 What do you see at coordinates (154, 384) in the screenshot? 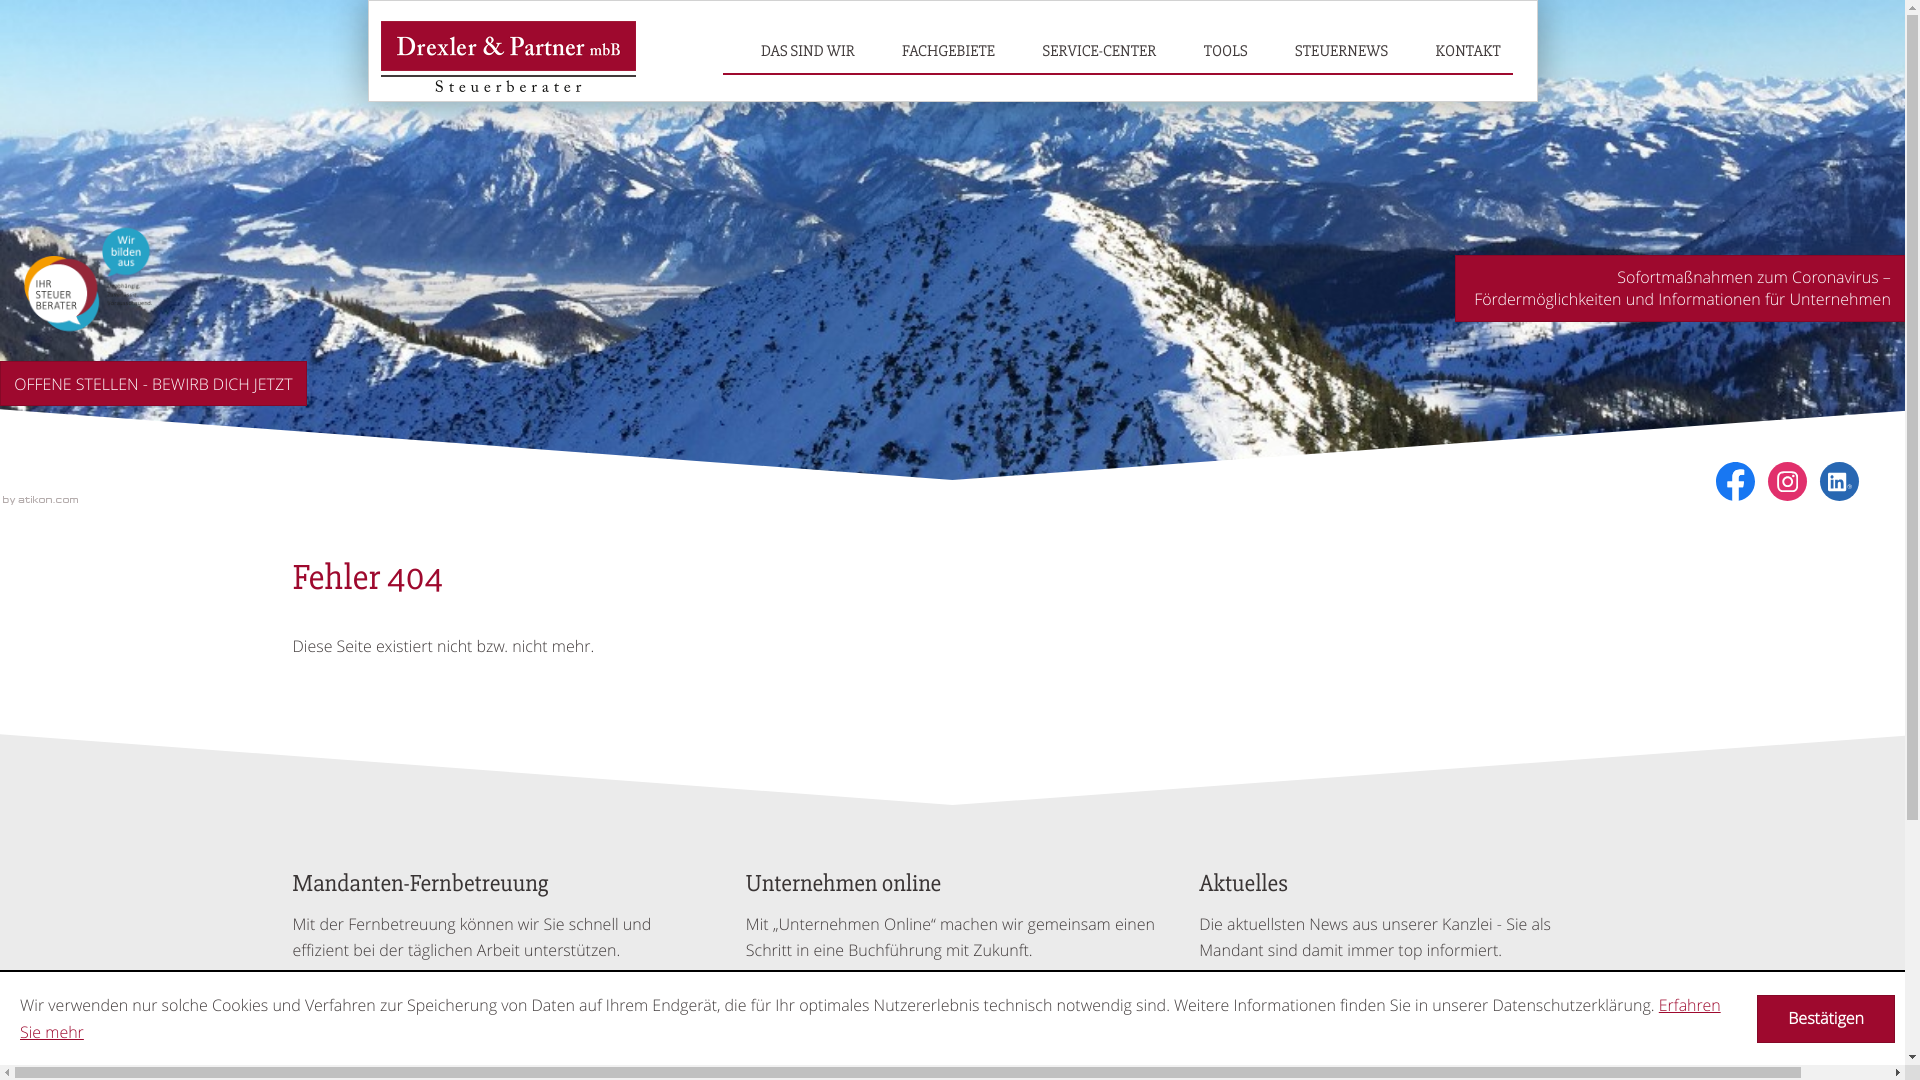
I see `OFFENE STELLEN - BEWIRB DICH JETZT` at bounding box center [154, 384].